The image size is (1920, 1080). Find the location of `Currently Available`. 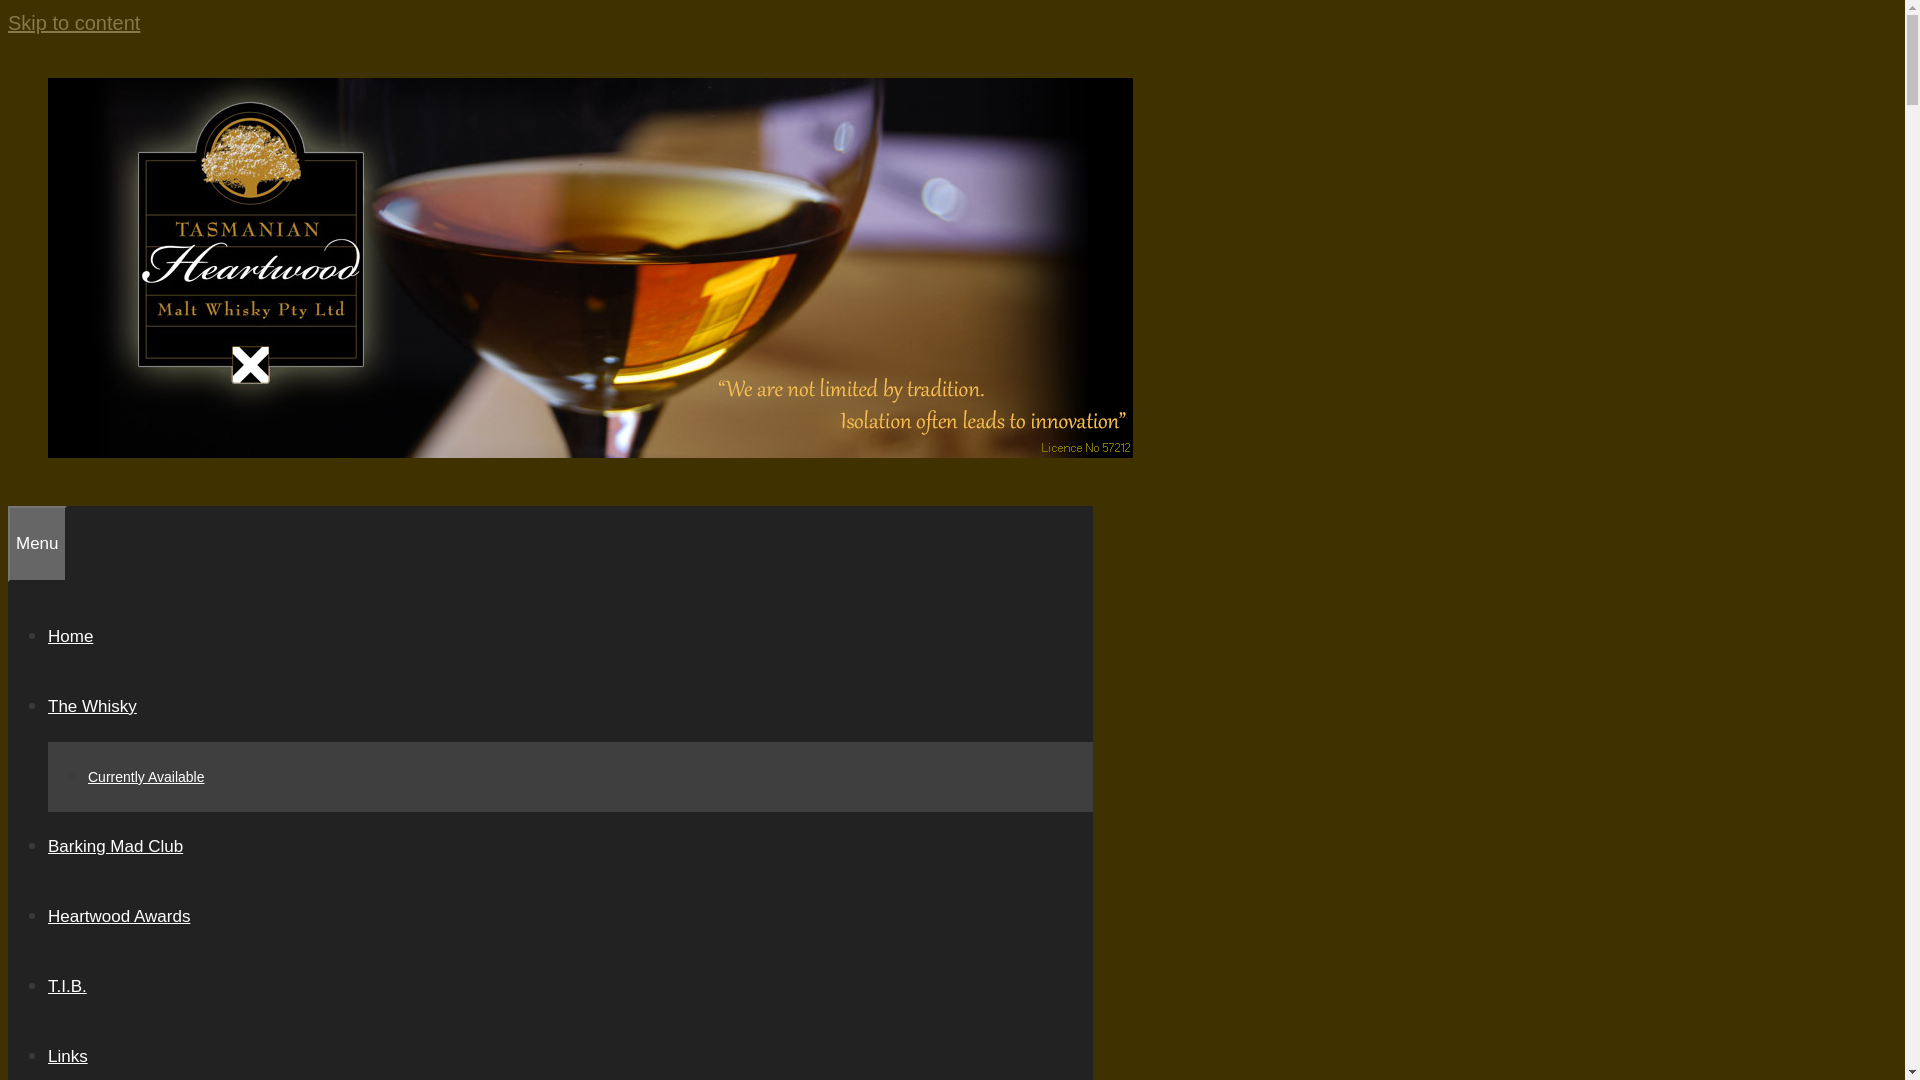

Currently Available is located at coordinates (146, 777).